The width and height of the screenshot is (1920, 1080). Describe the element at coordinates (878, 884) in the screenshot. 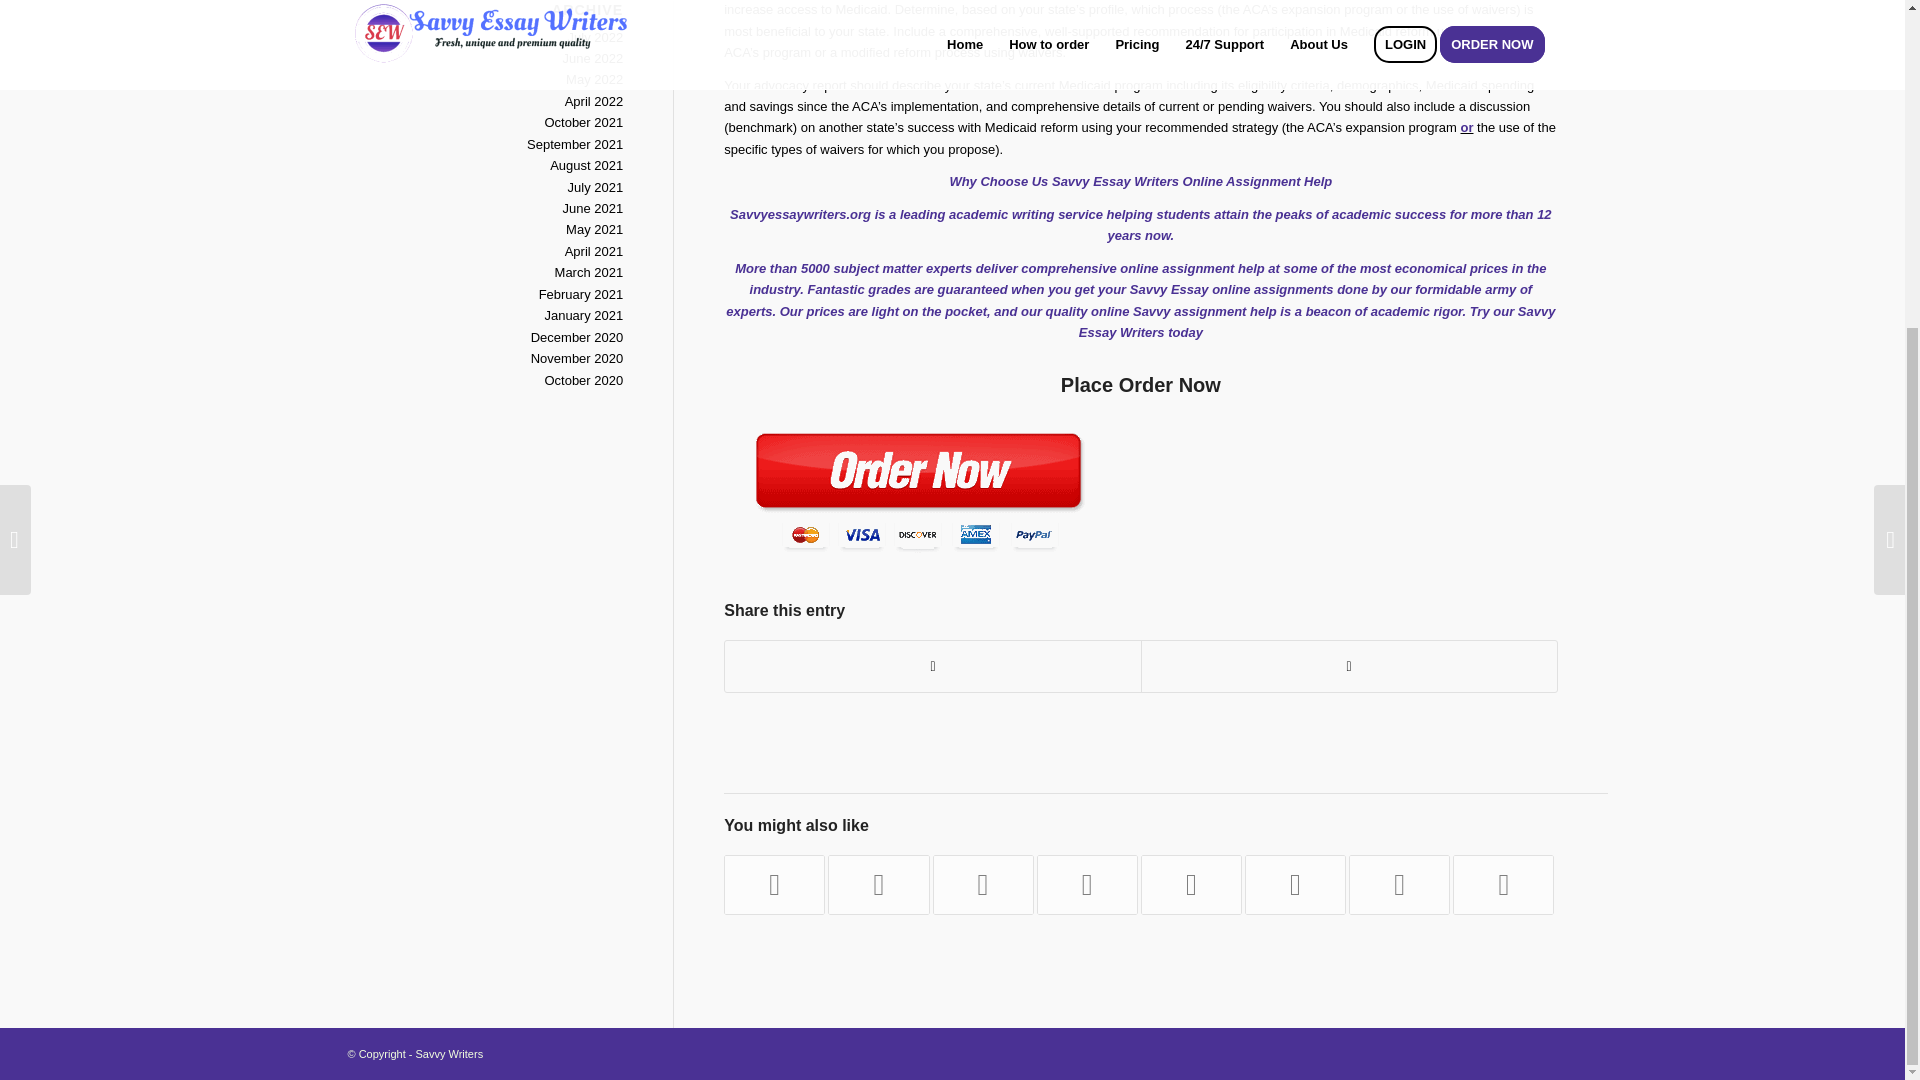

I see `Visualizing Business Problems. Savvy Essay Writers` at that location.